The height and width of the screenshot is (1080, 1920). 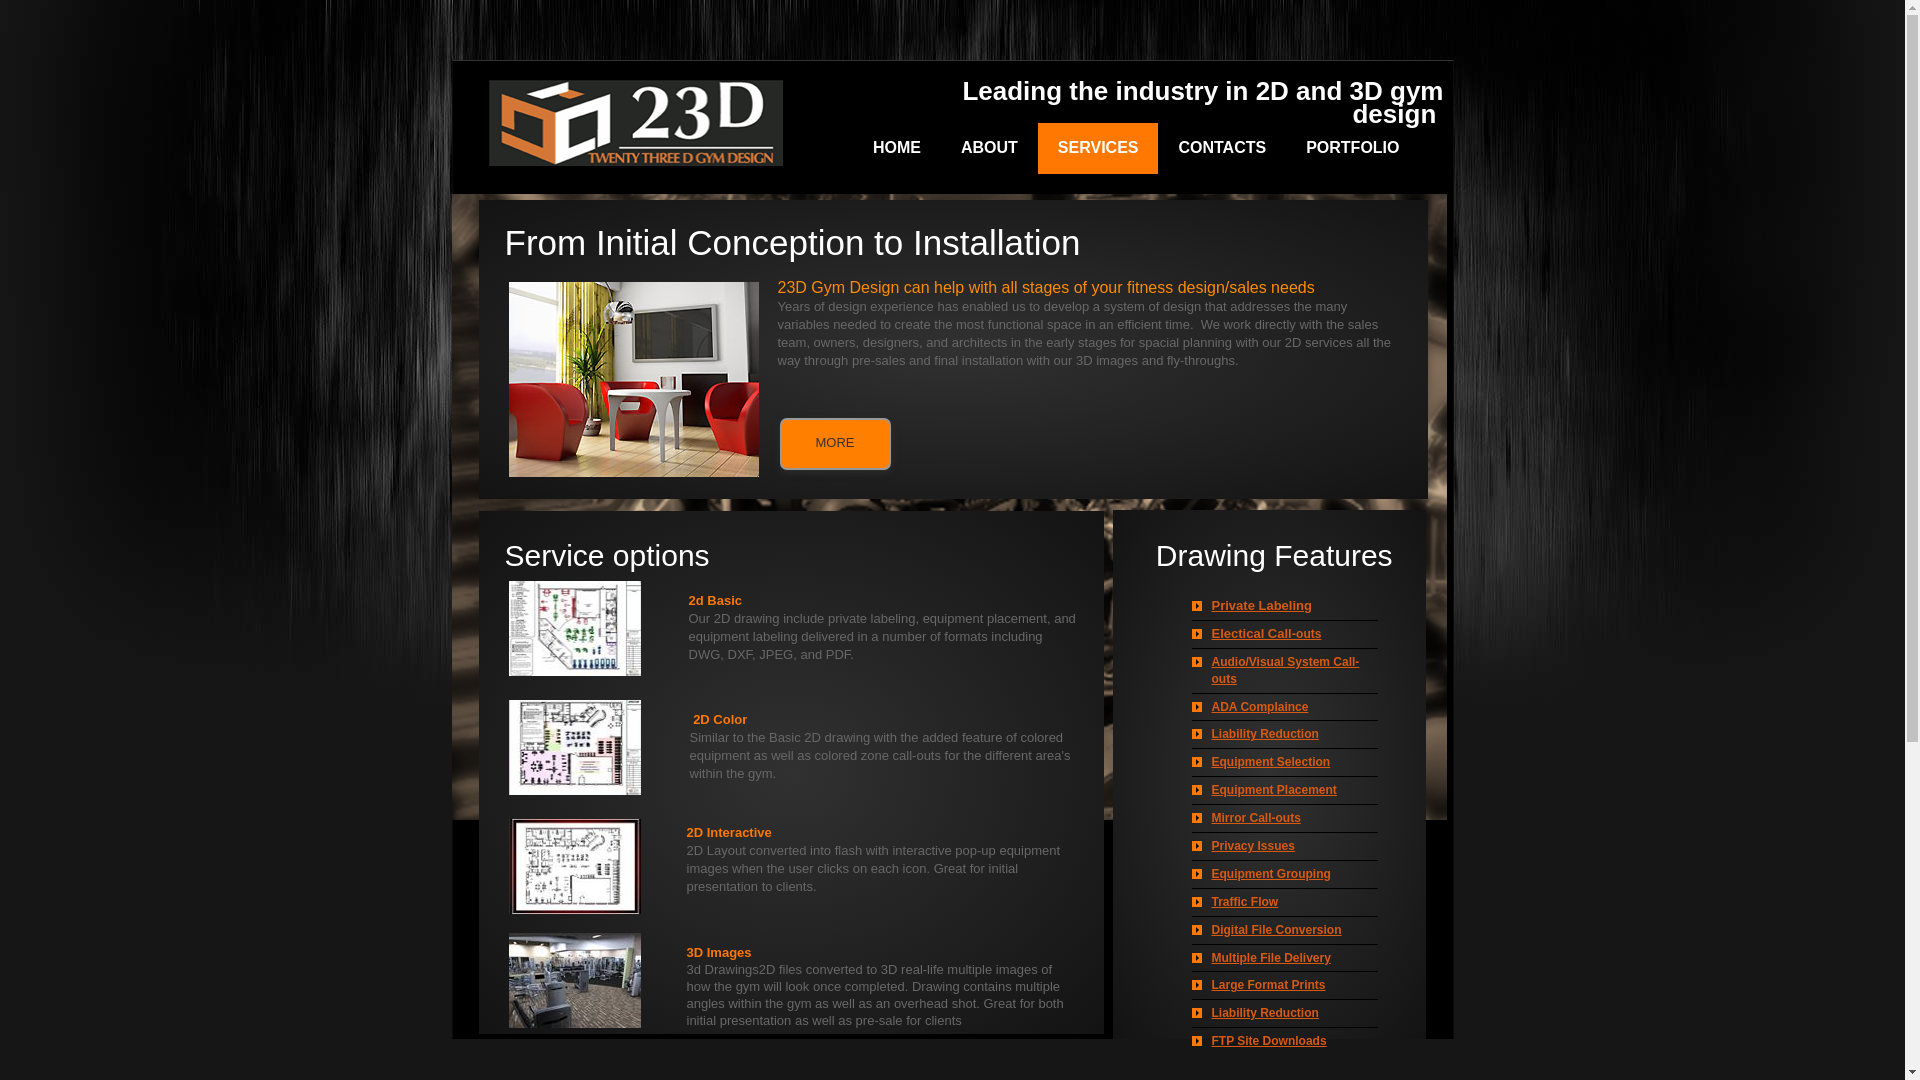 I want to click on Equipment Placement, so click(x=1274, y=790).